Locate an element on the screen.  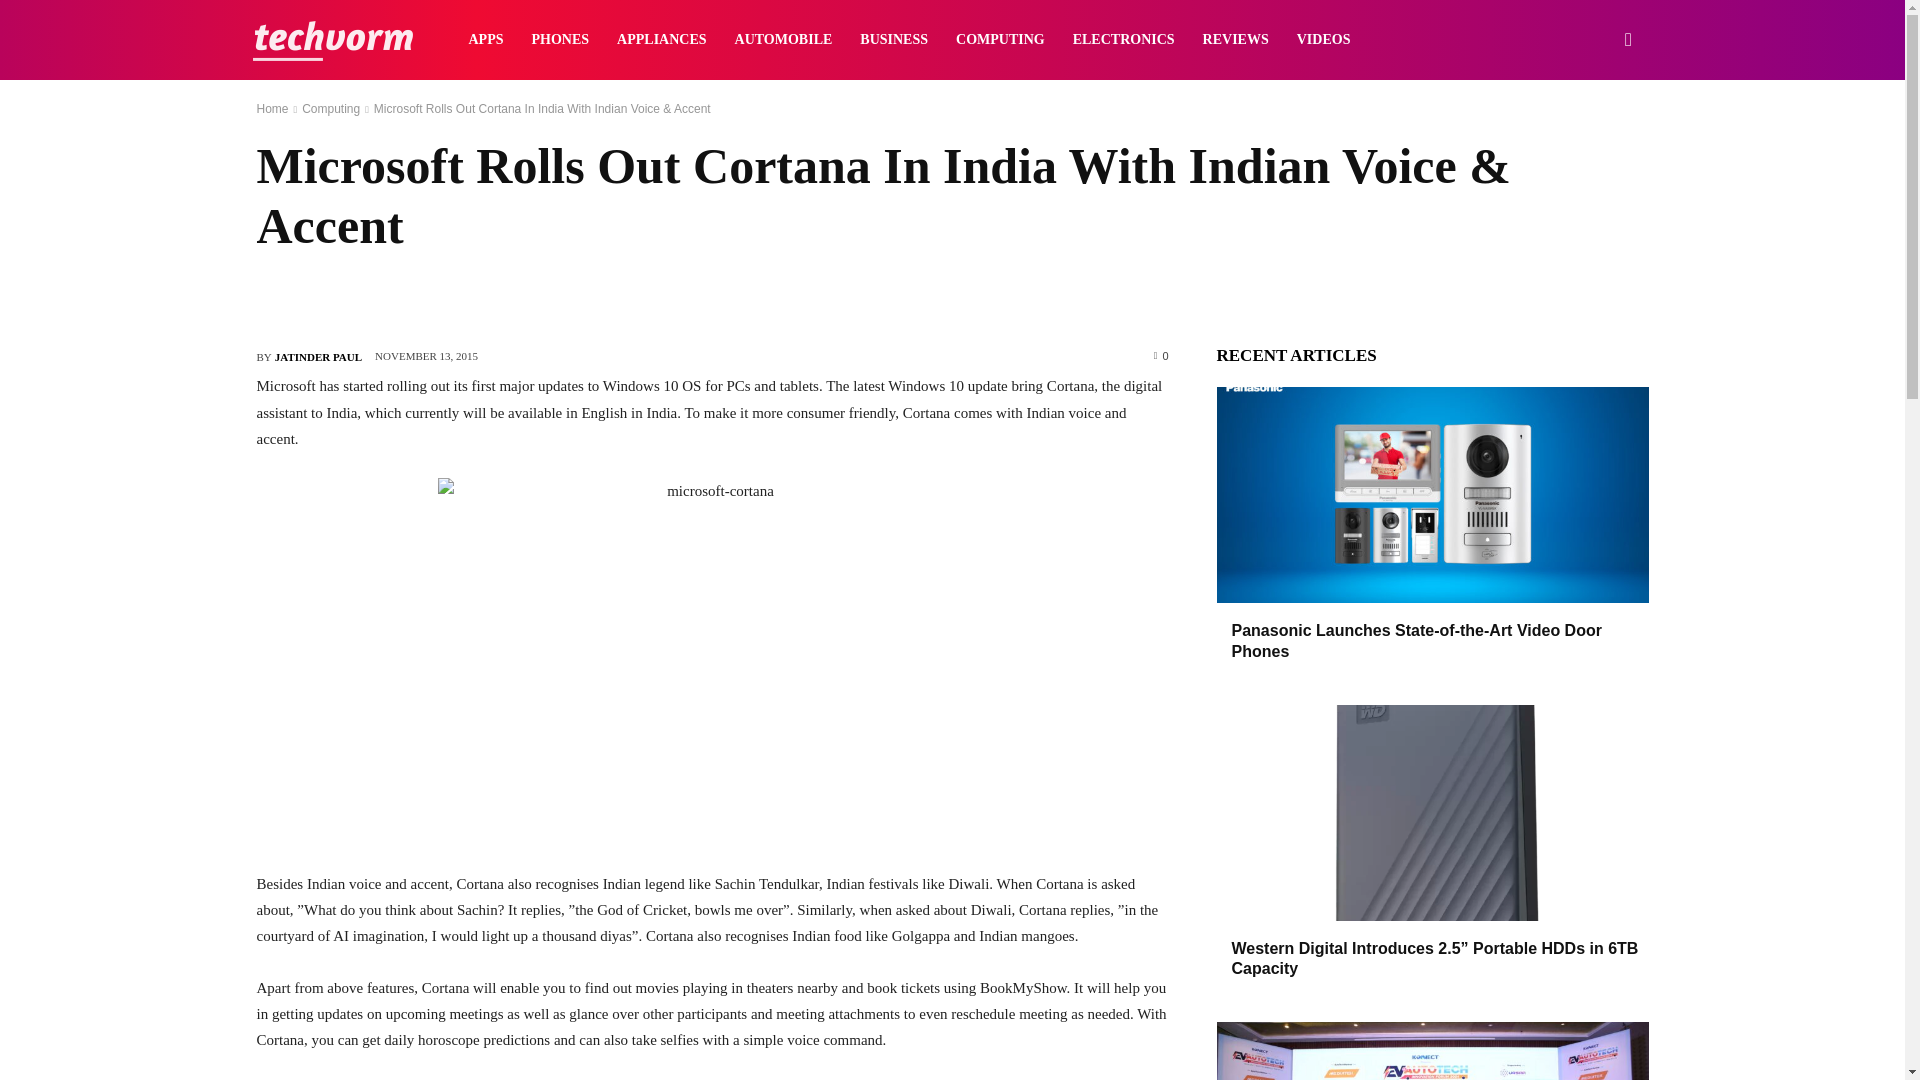
0 is located at coordinates (1161, 354).